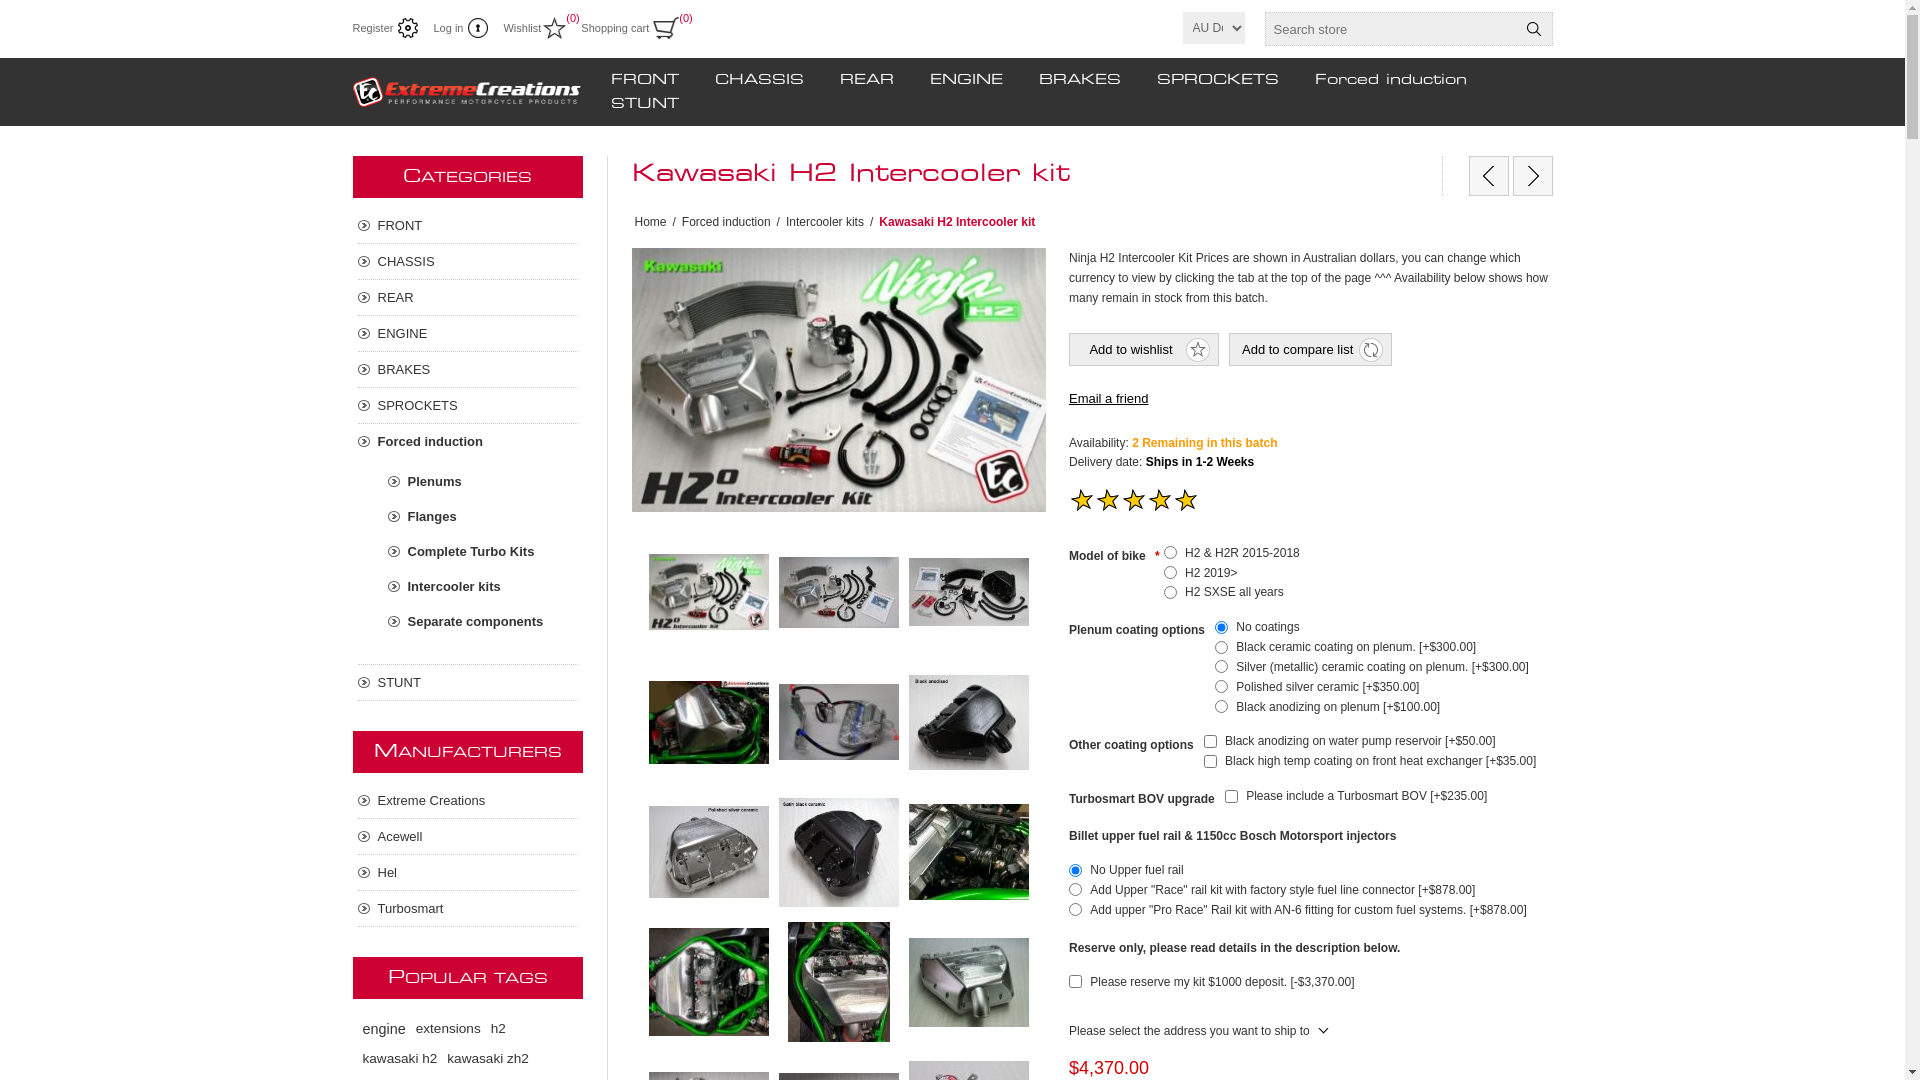  I want to click on Intercooler kits, so click(825, 222).